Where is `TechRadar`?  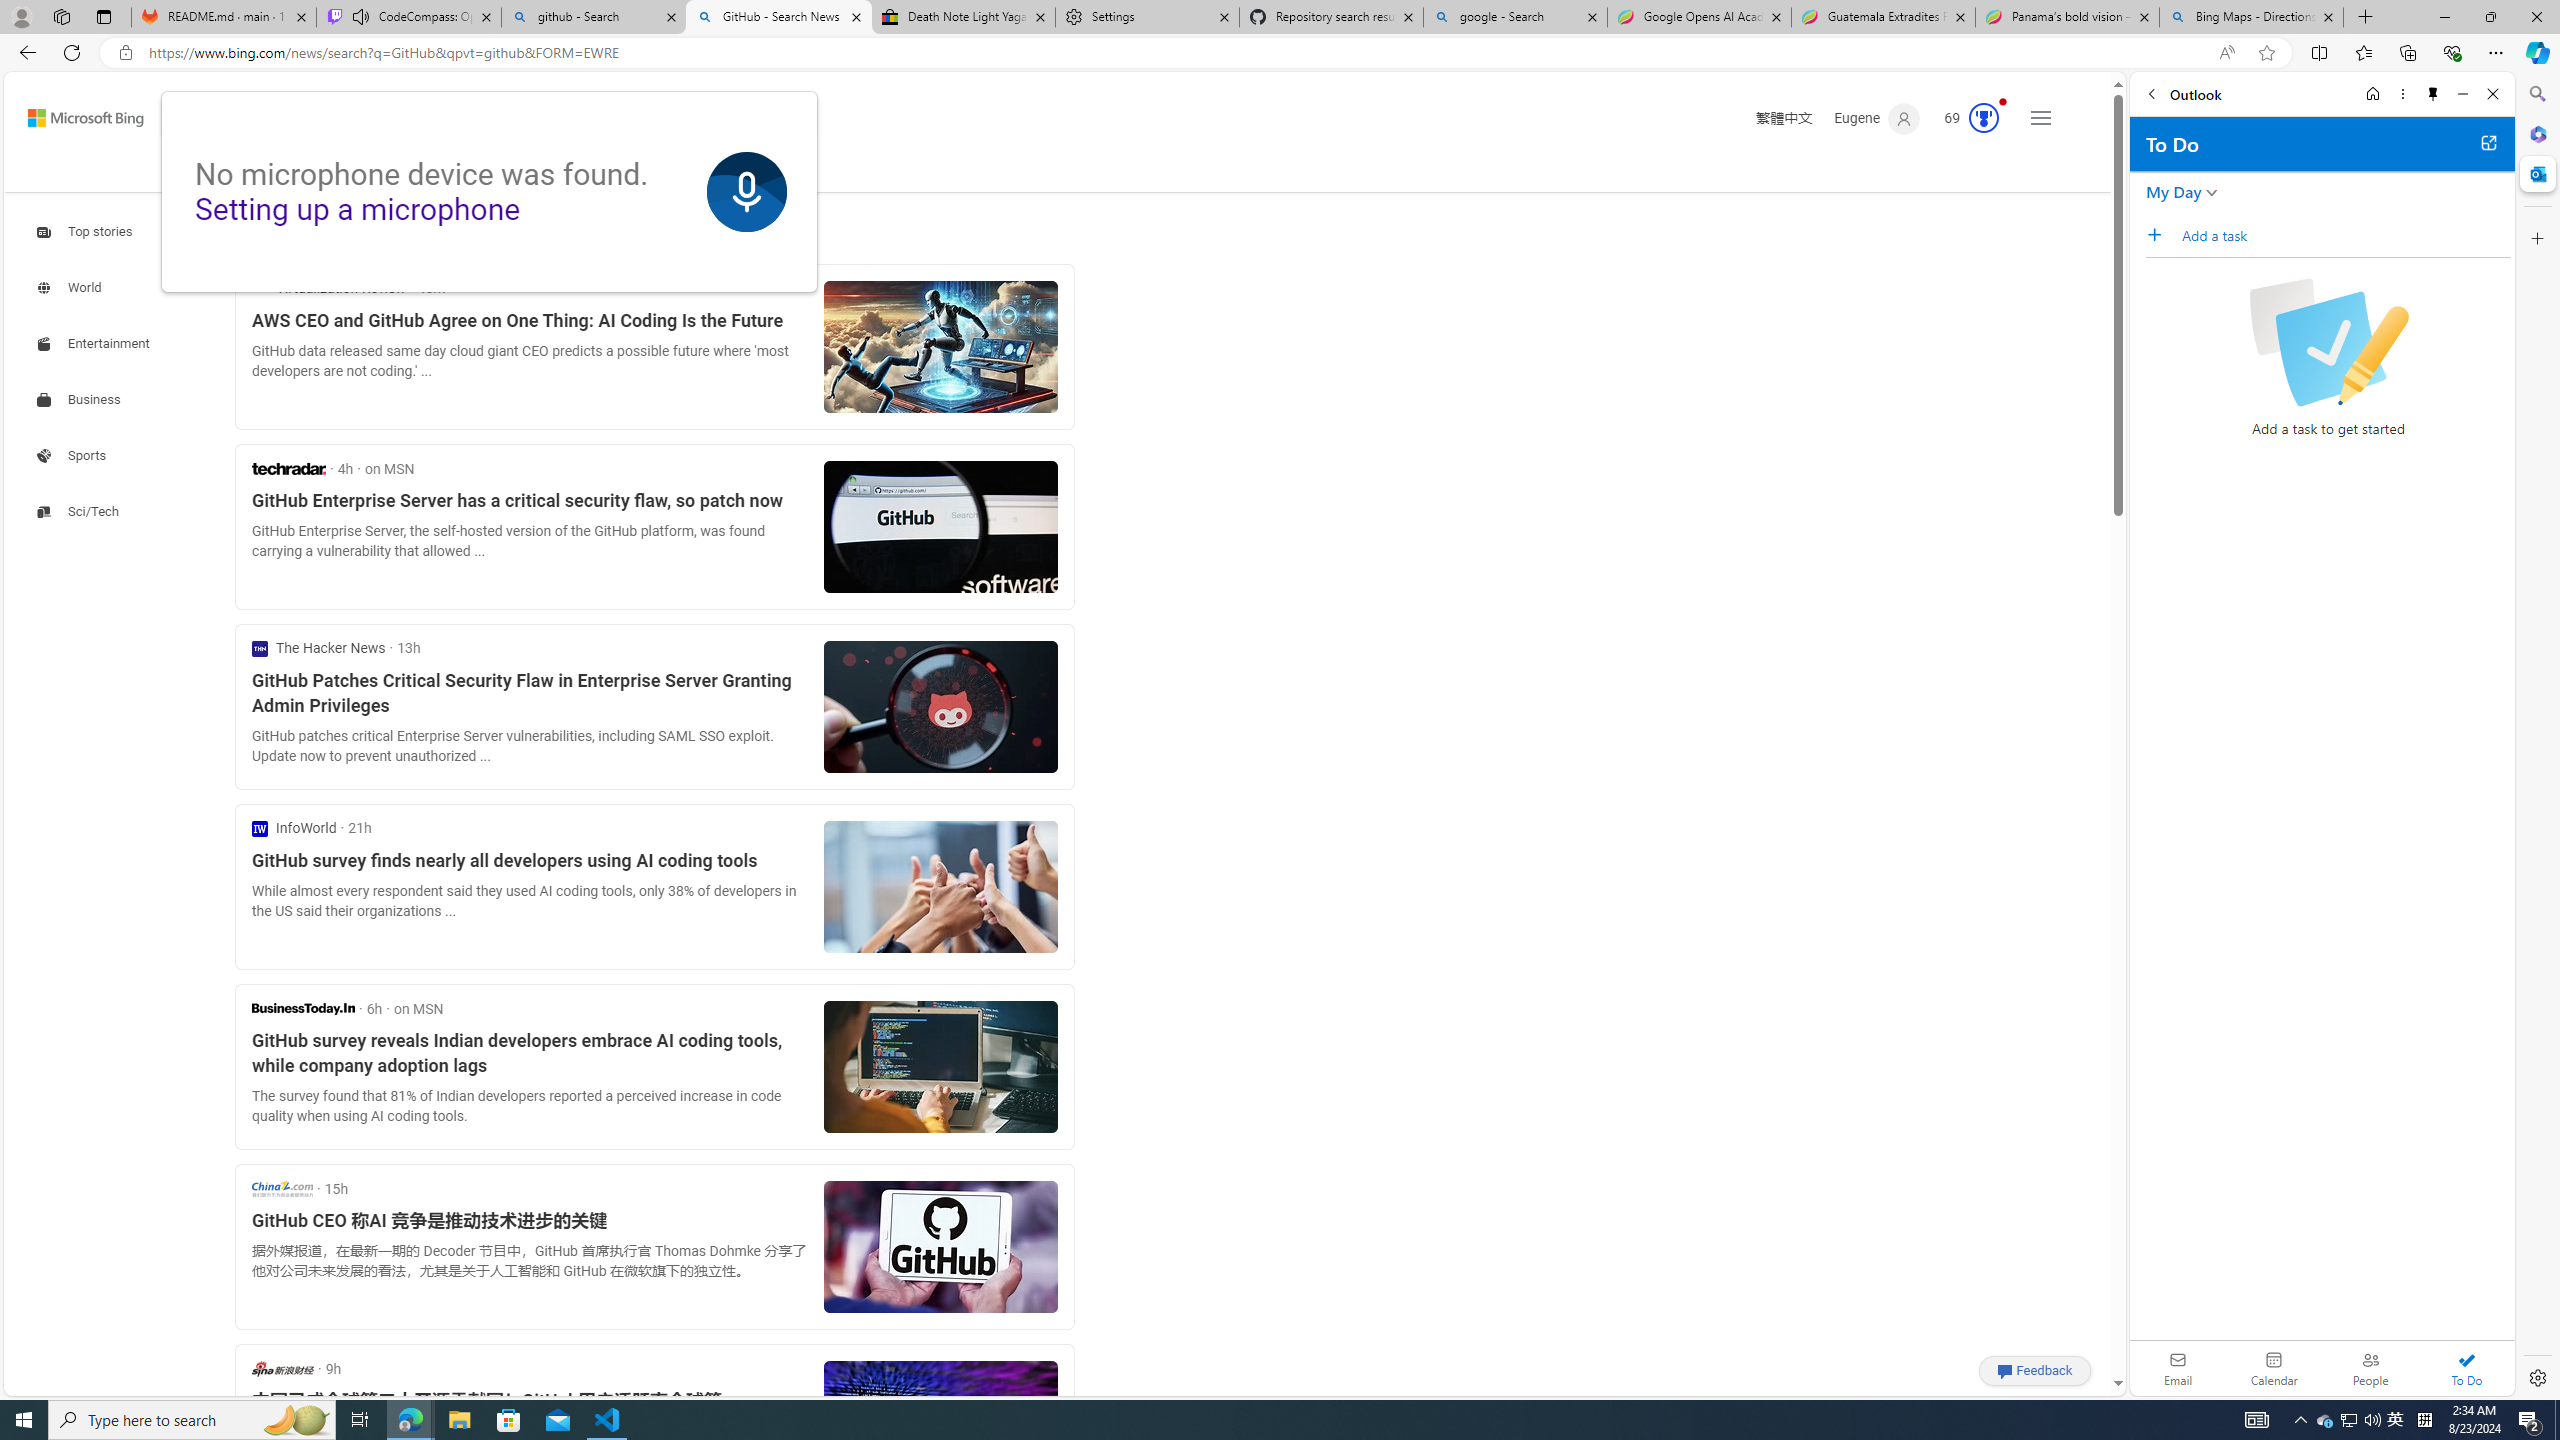
TechRadar is located at coordinates (288, 468).